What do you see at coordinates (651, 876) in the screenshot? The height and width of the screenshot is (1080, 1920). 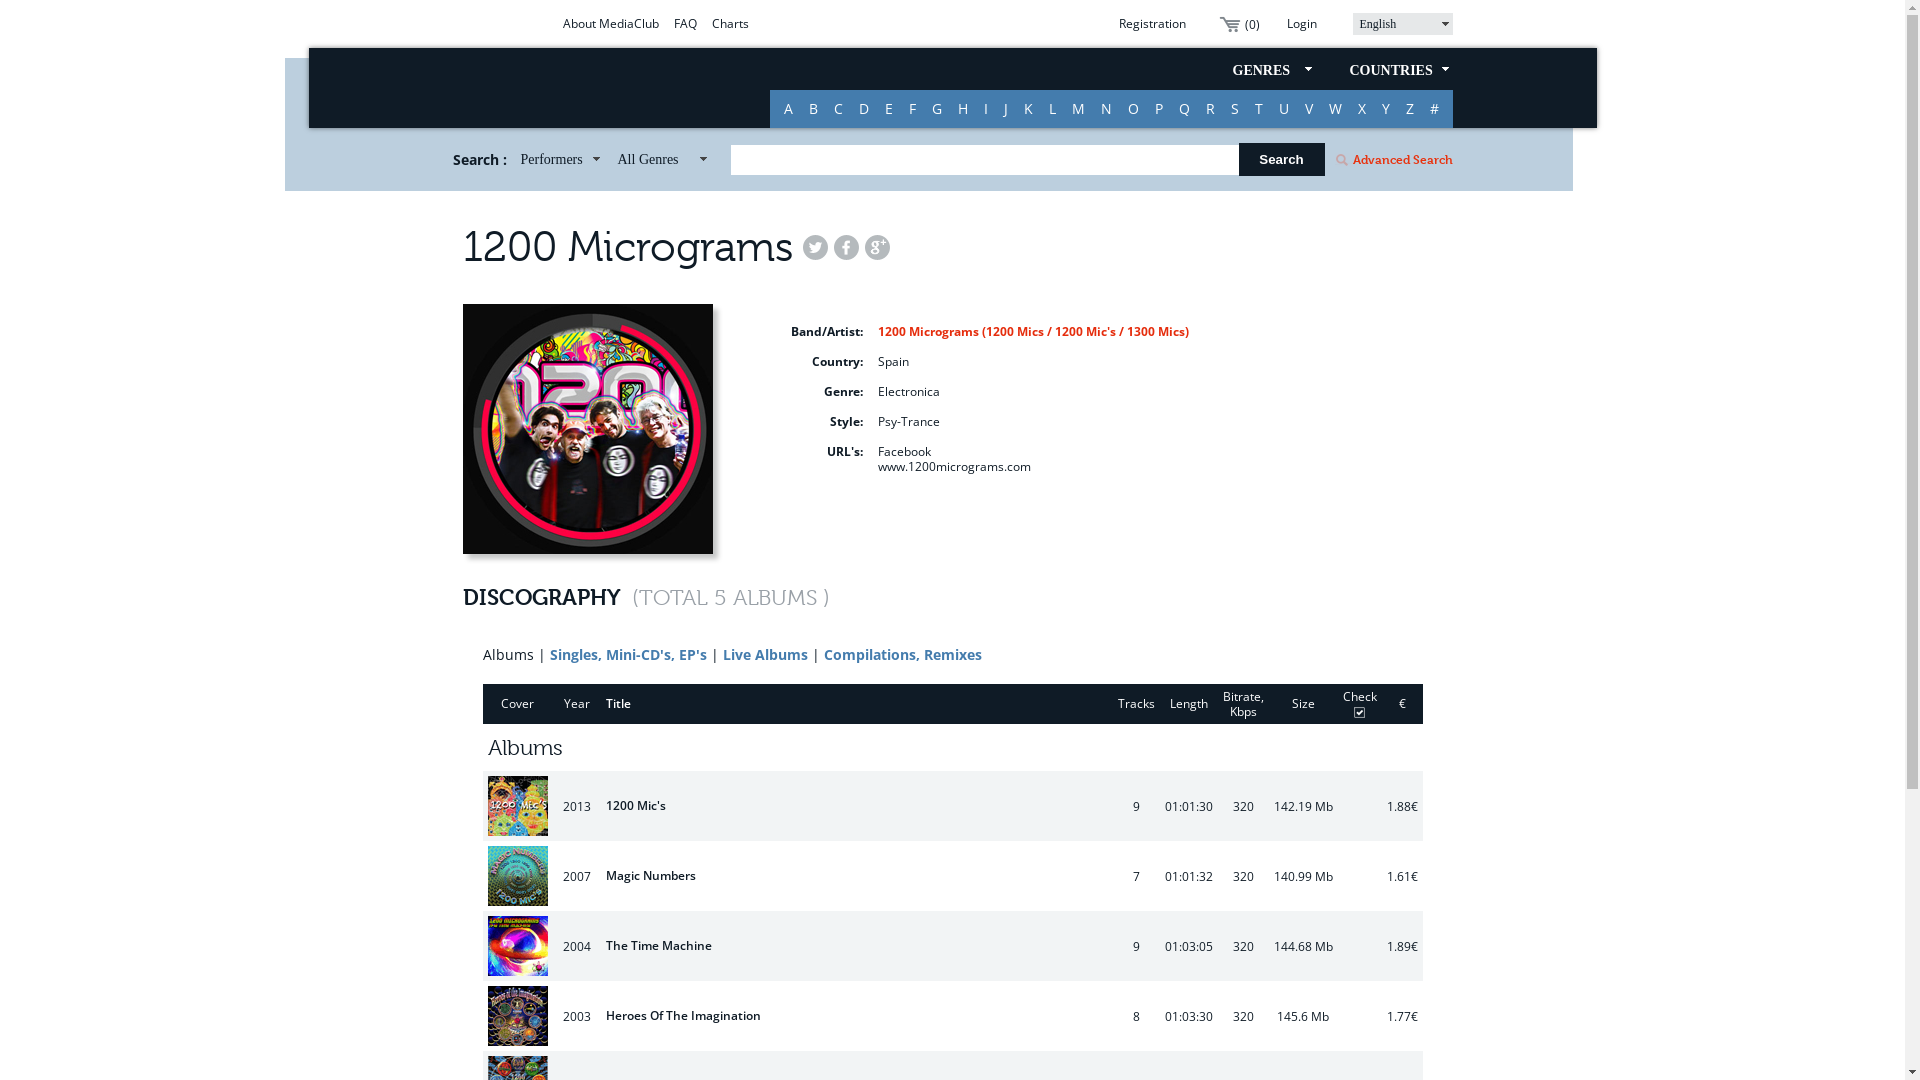 I see `Magic Numbers` at bounding box center [651, 876].